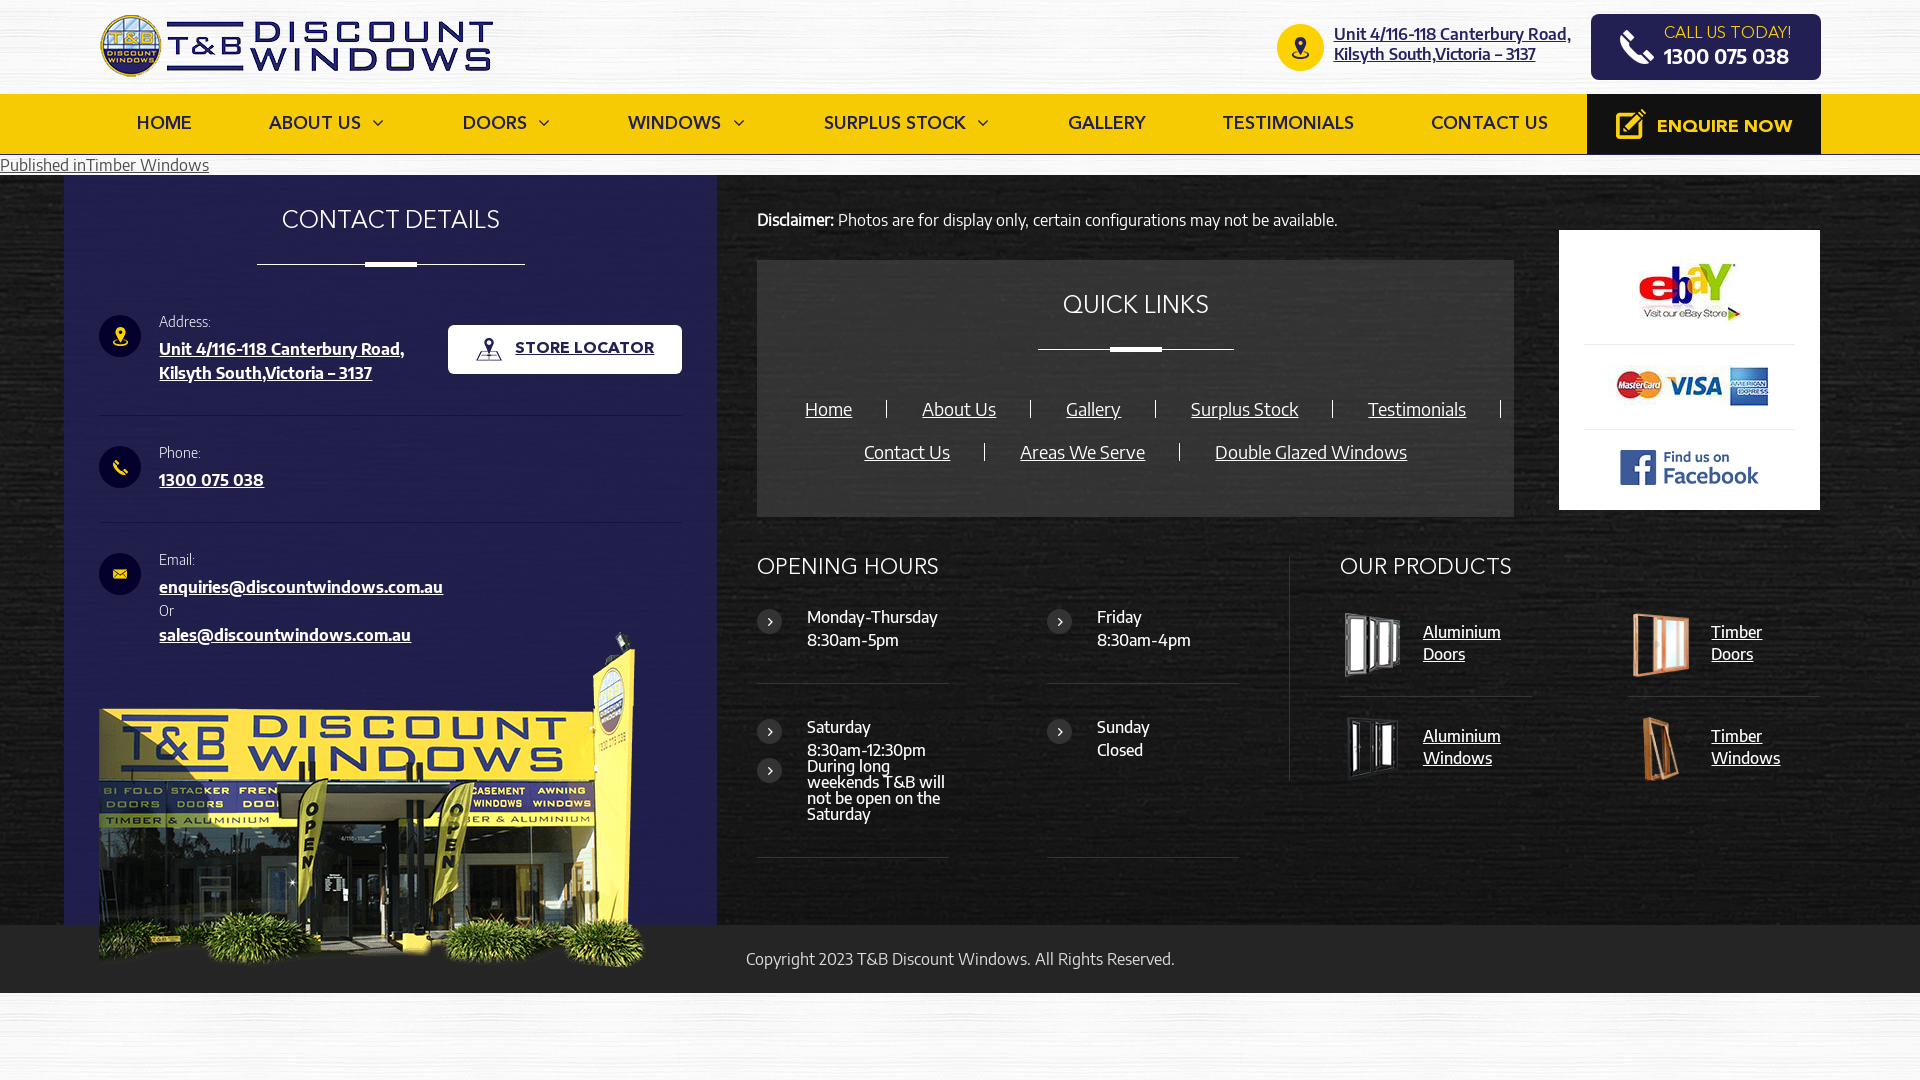 The width and height of the screenshot is (1920, 1080). I want to click on Double Glazed Windows, so click(1311, 452).